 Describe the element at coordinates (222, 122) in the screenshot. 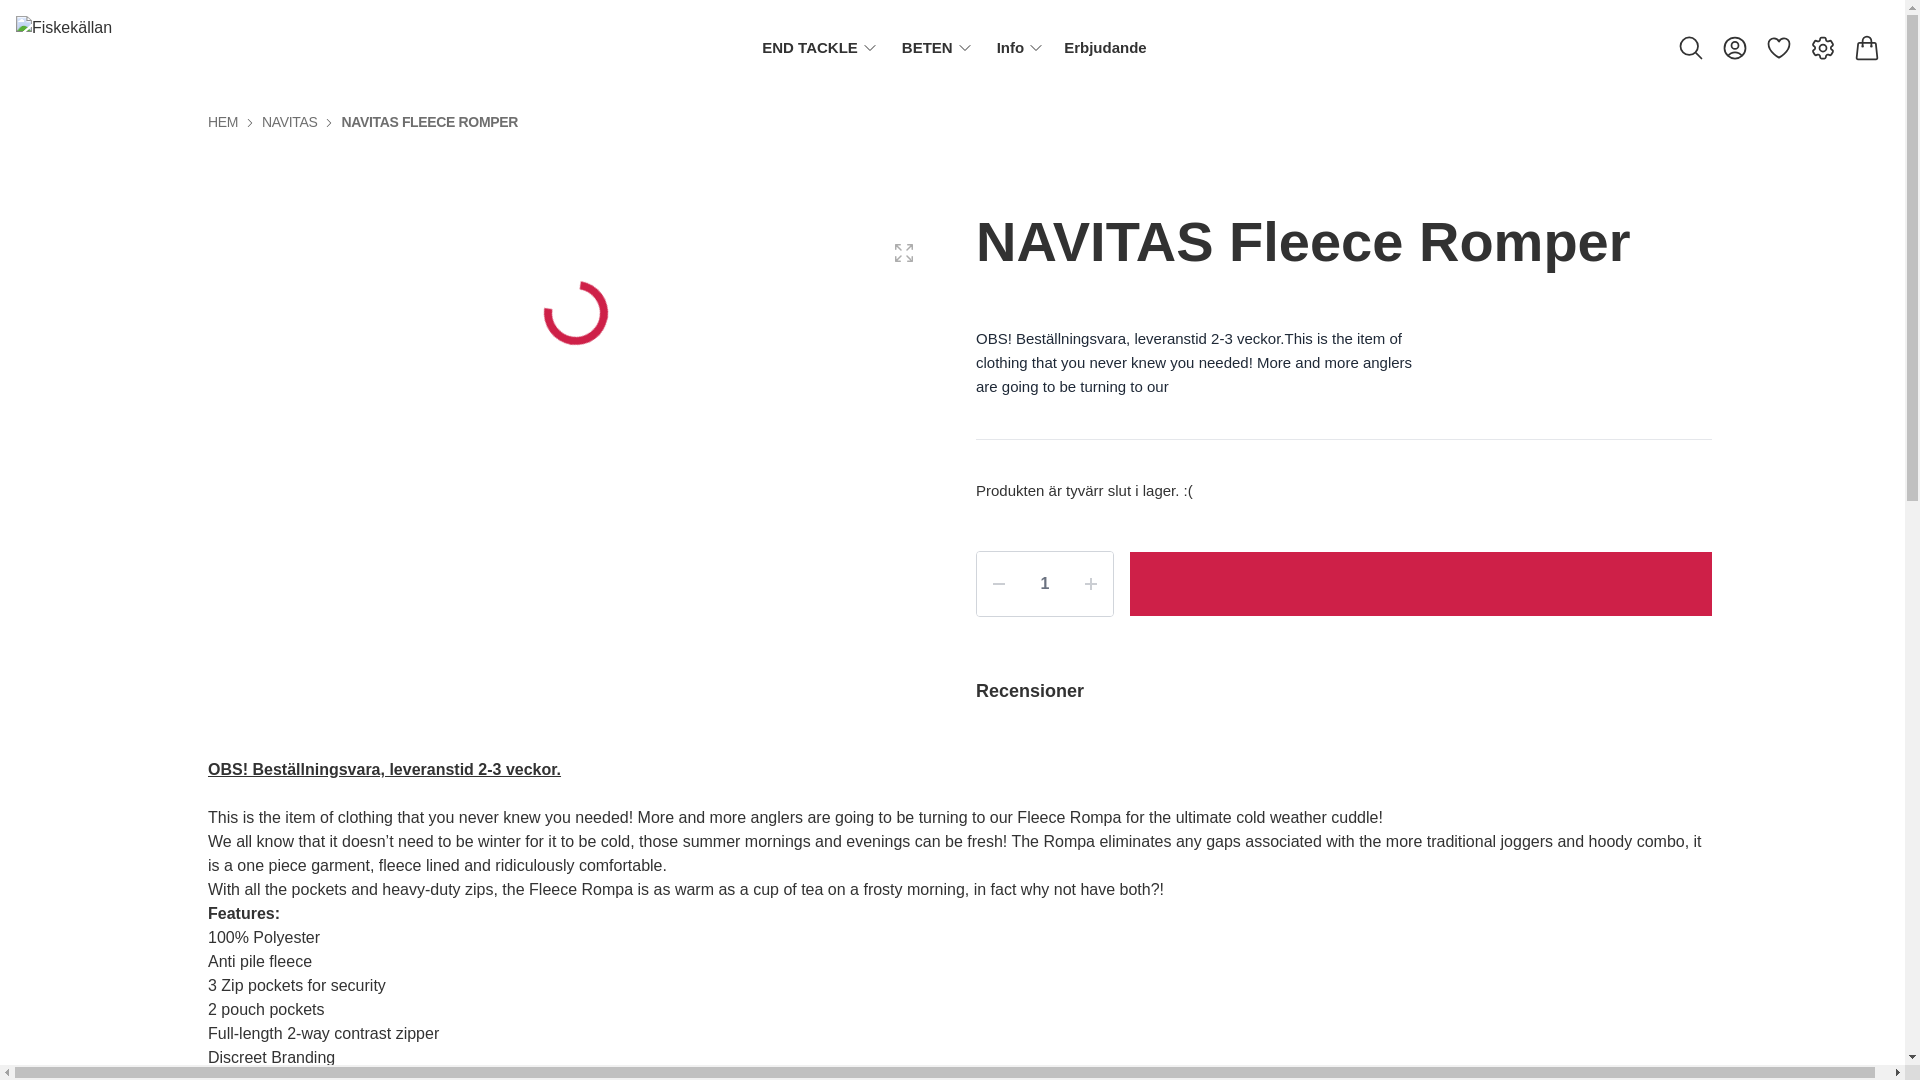

I see `HEM` at that location.